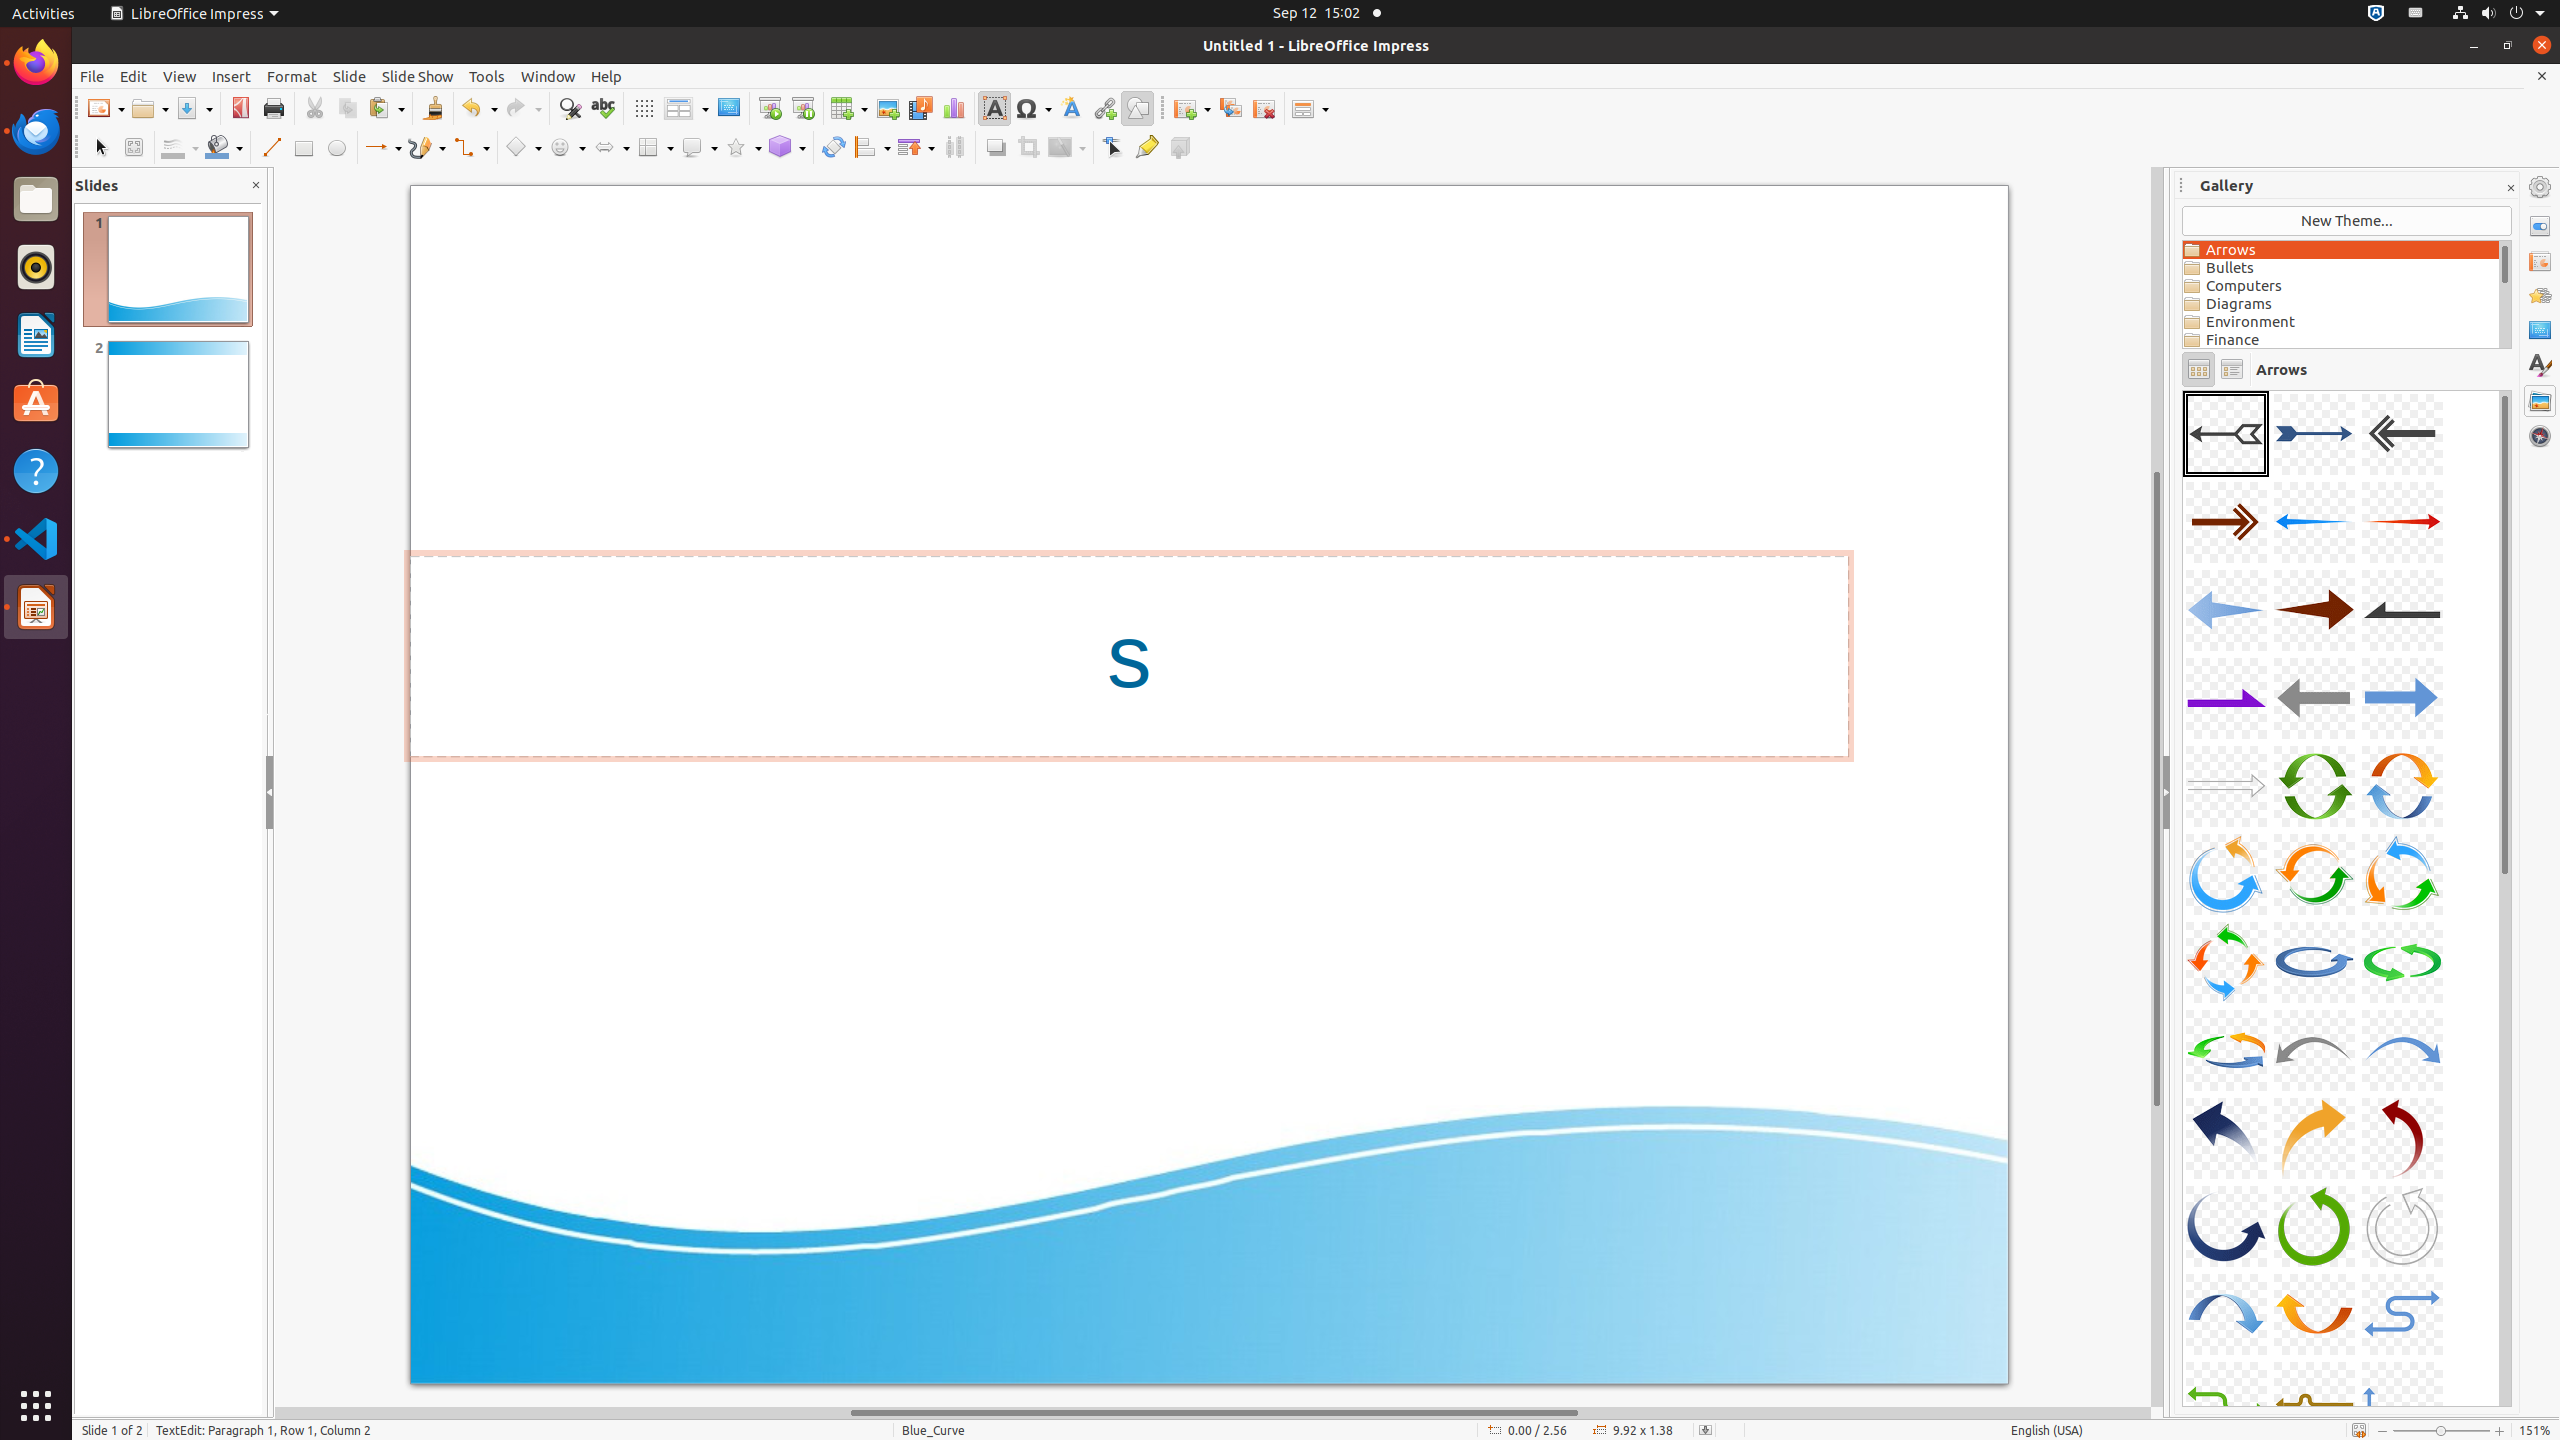 The width and height of the screenshot is (2560, 1440). I want to click on A27-CurvedArrow-DarkRed, so click(2402, 1138).